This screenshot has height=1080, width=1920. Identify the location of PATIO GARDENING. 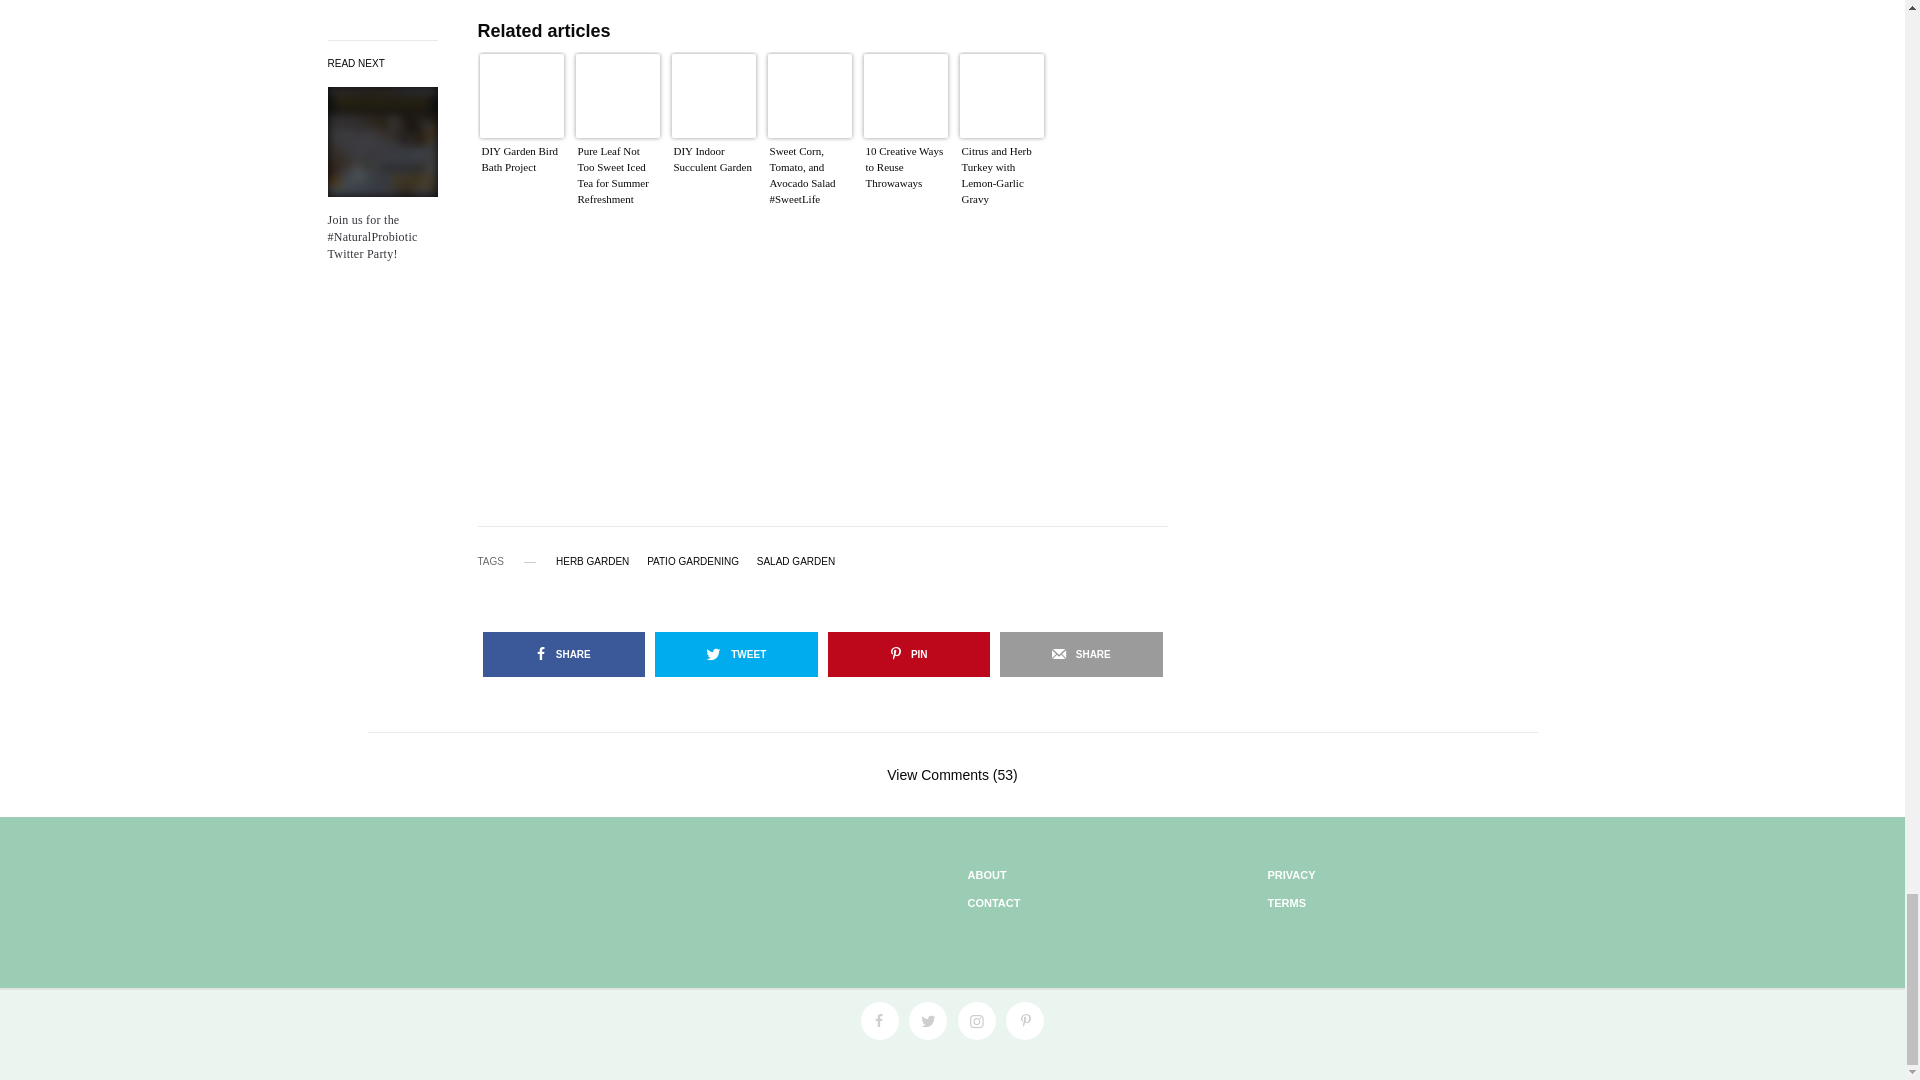
(693, 562).